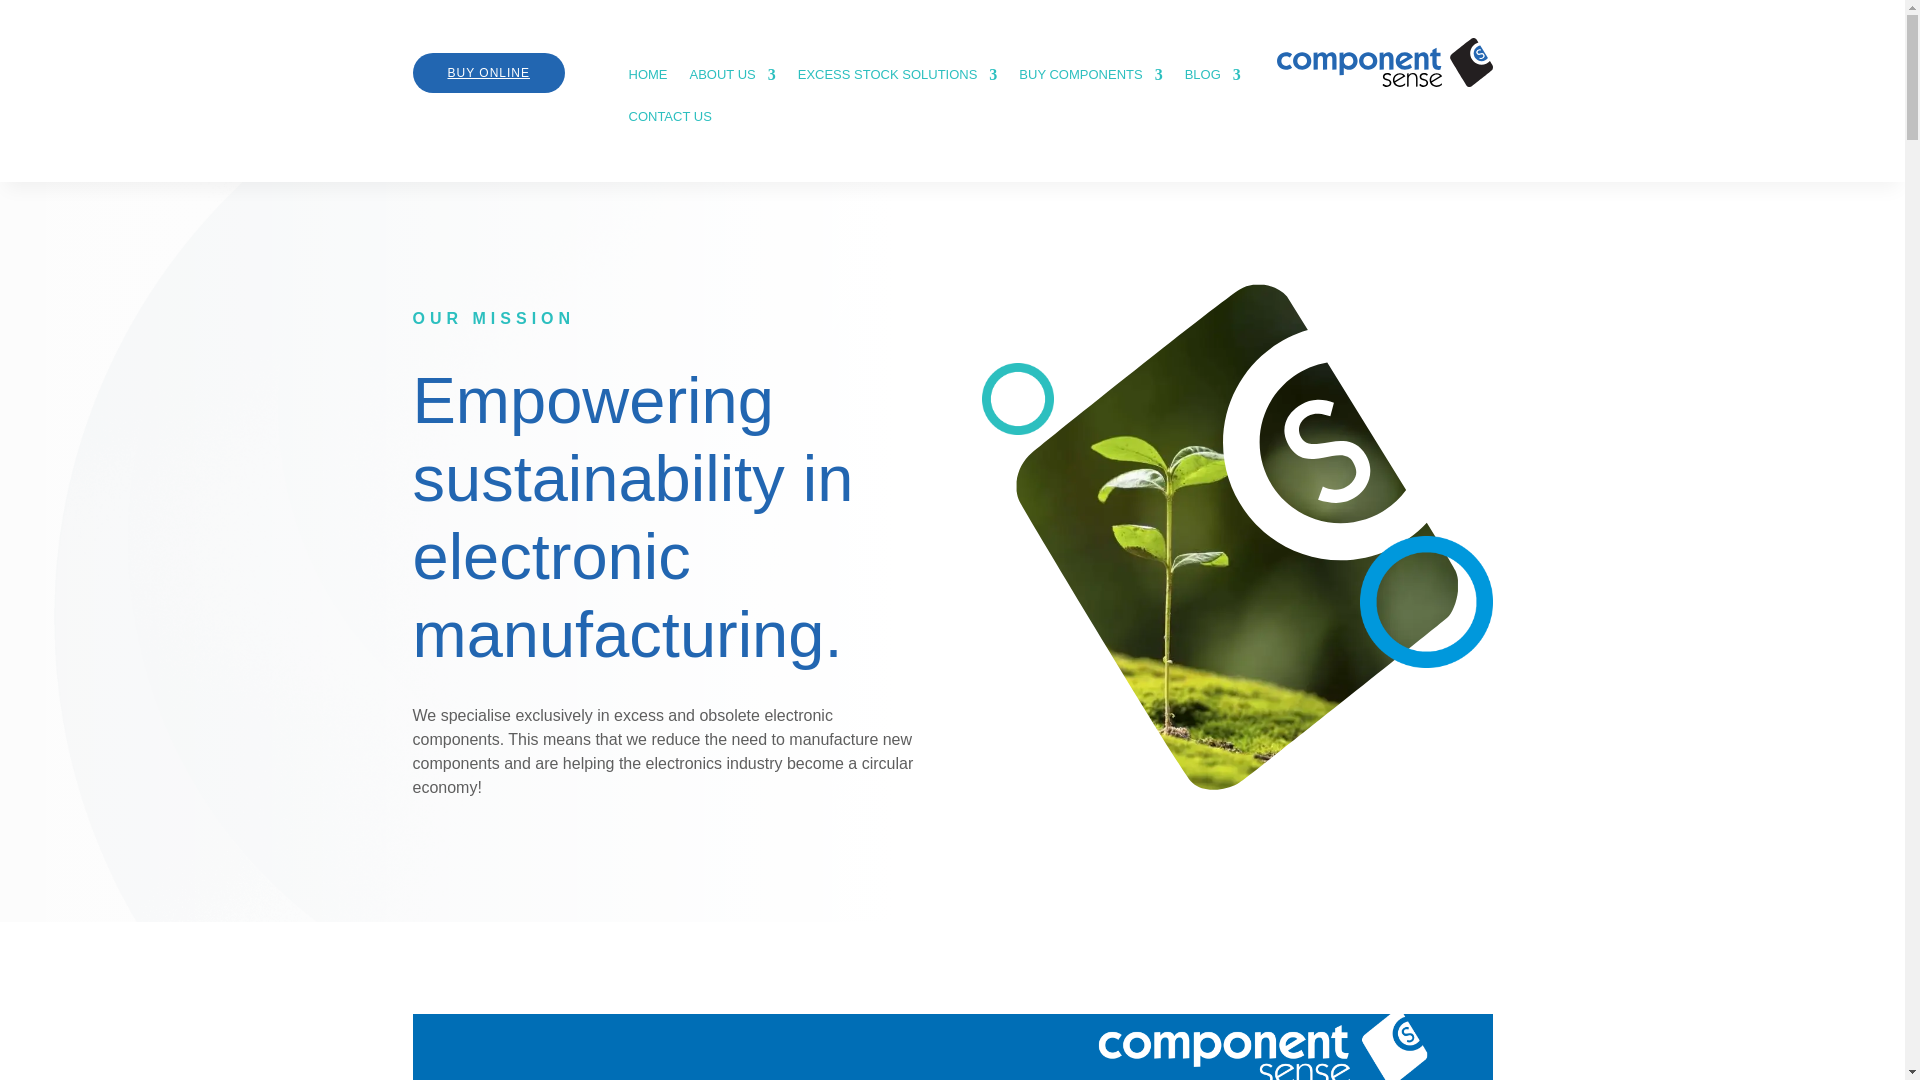  I want to click on CONTACT US, so click(668, 126).